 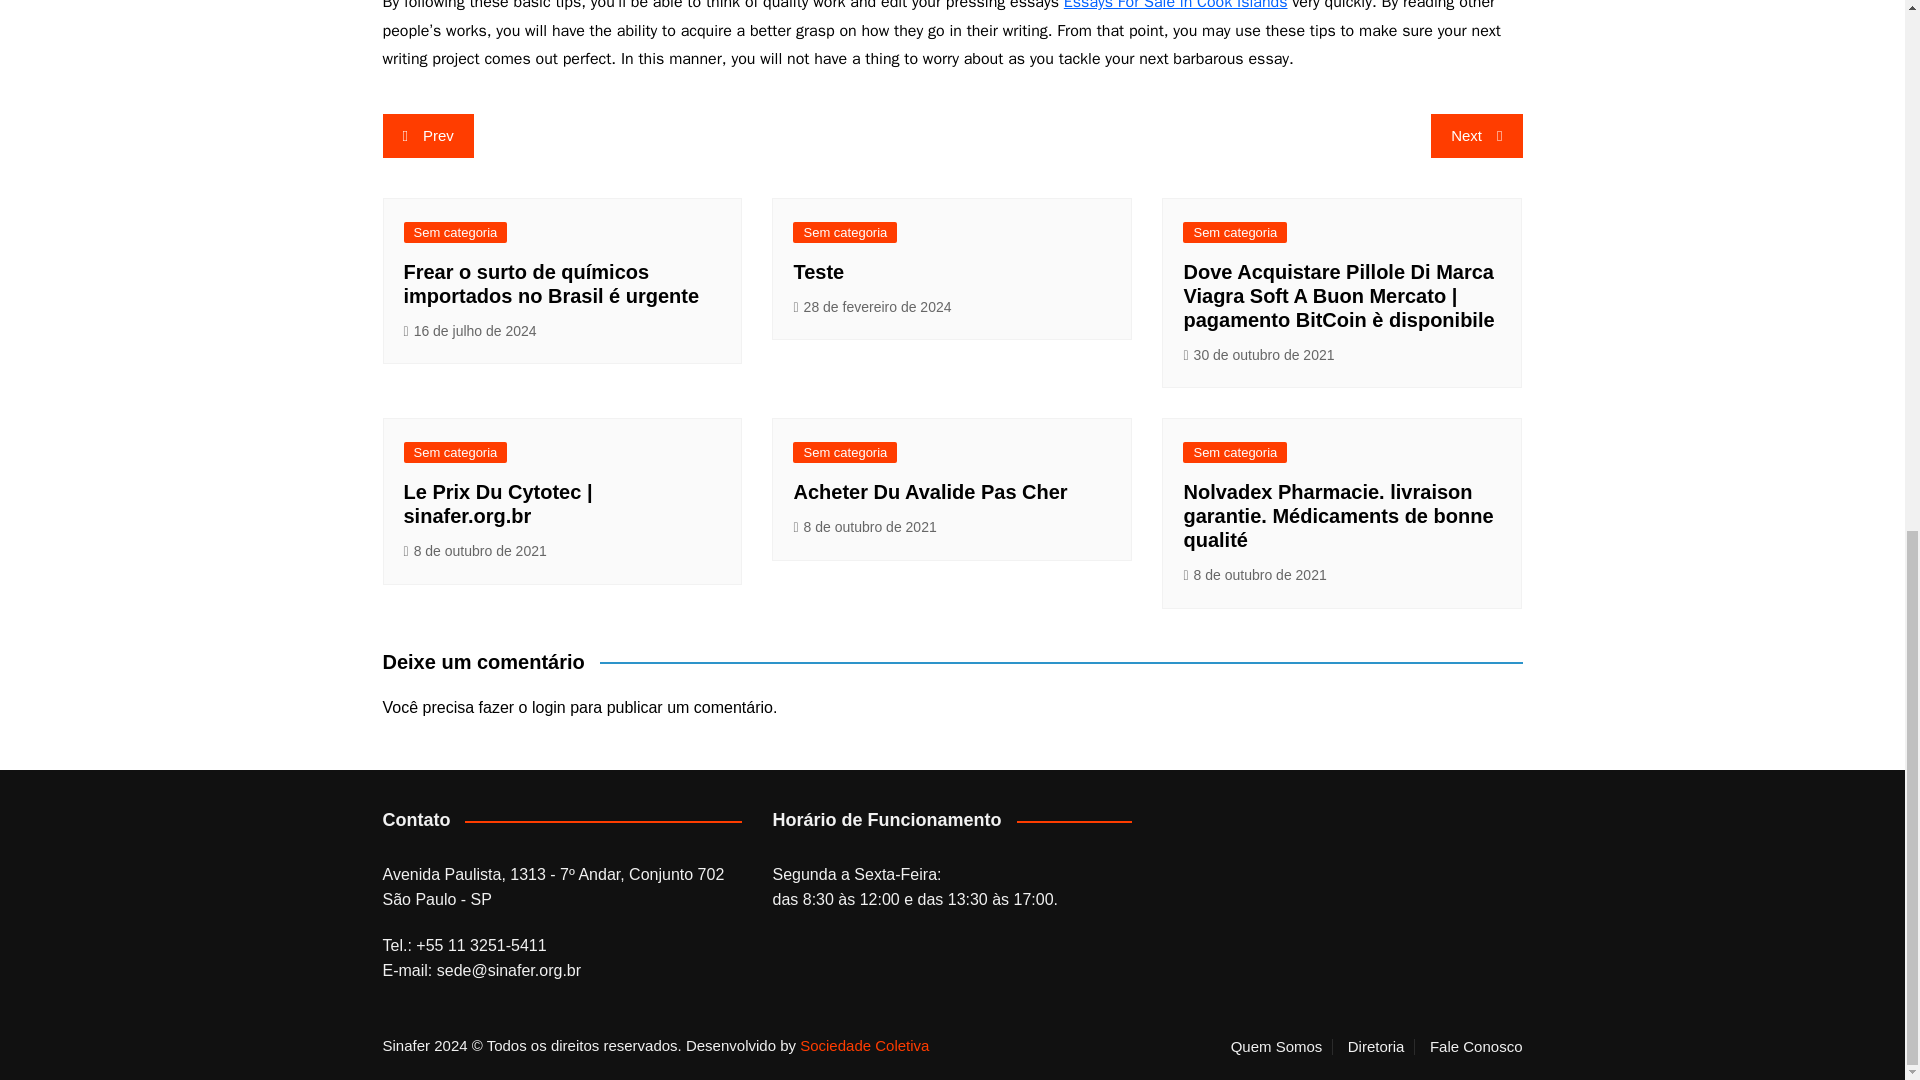 What do you see at coordinates (470, 331) in the screenshot?
I see `16 de julho de 2024` at bounding box center [470, 331].